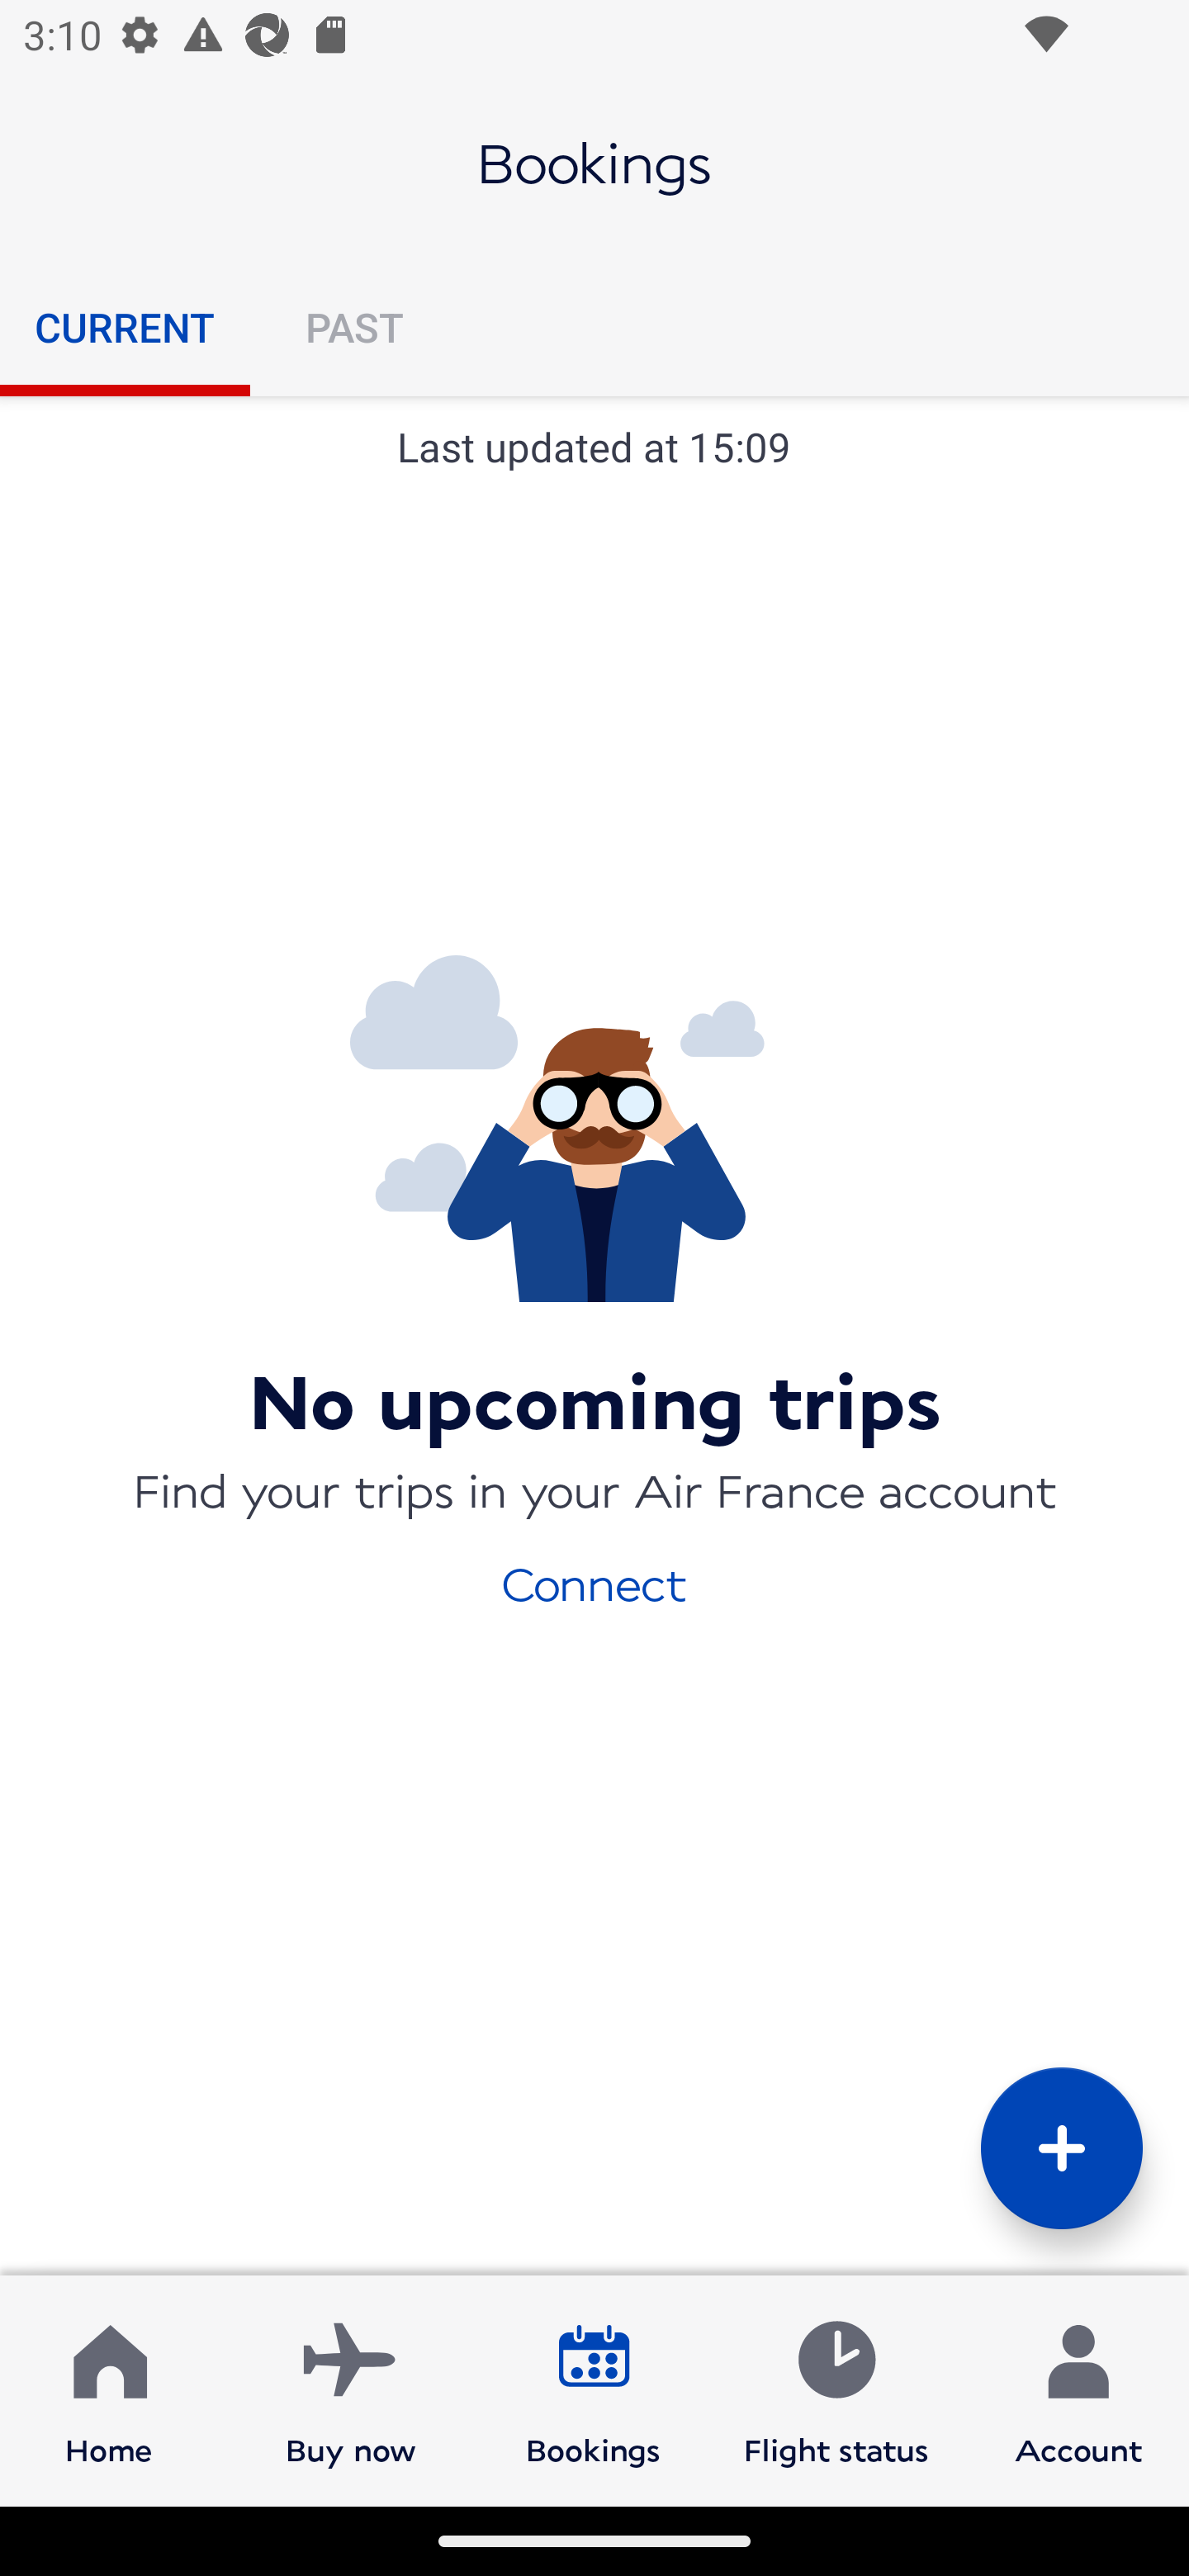 The width and height of the screenshot is (1189, 2576). What do you see at coordinates (353, 327) in the screenshot?
I see `PAST` at bounding box center [353, 327].